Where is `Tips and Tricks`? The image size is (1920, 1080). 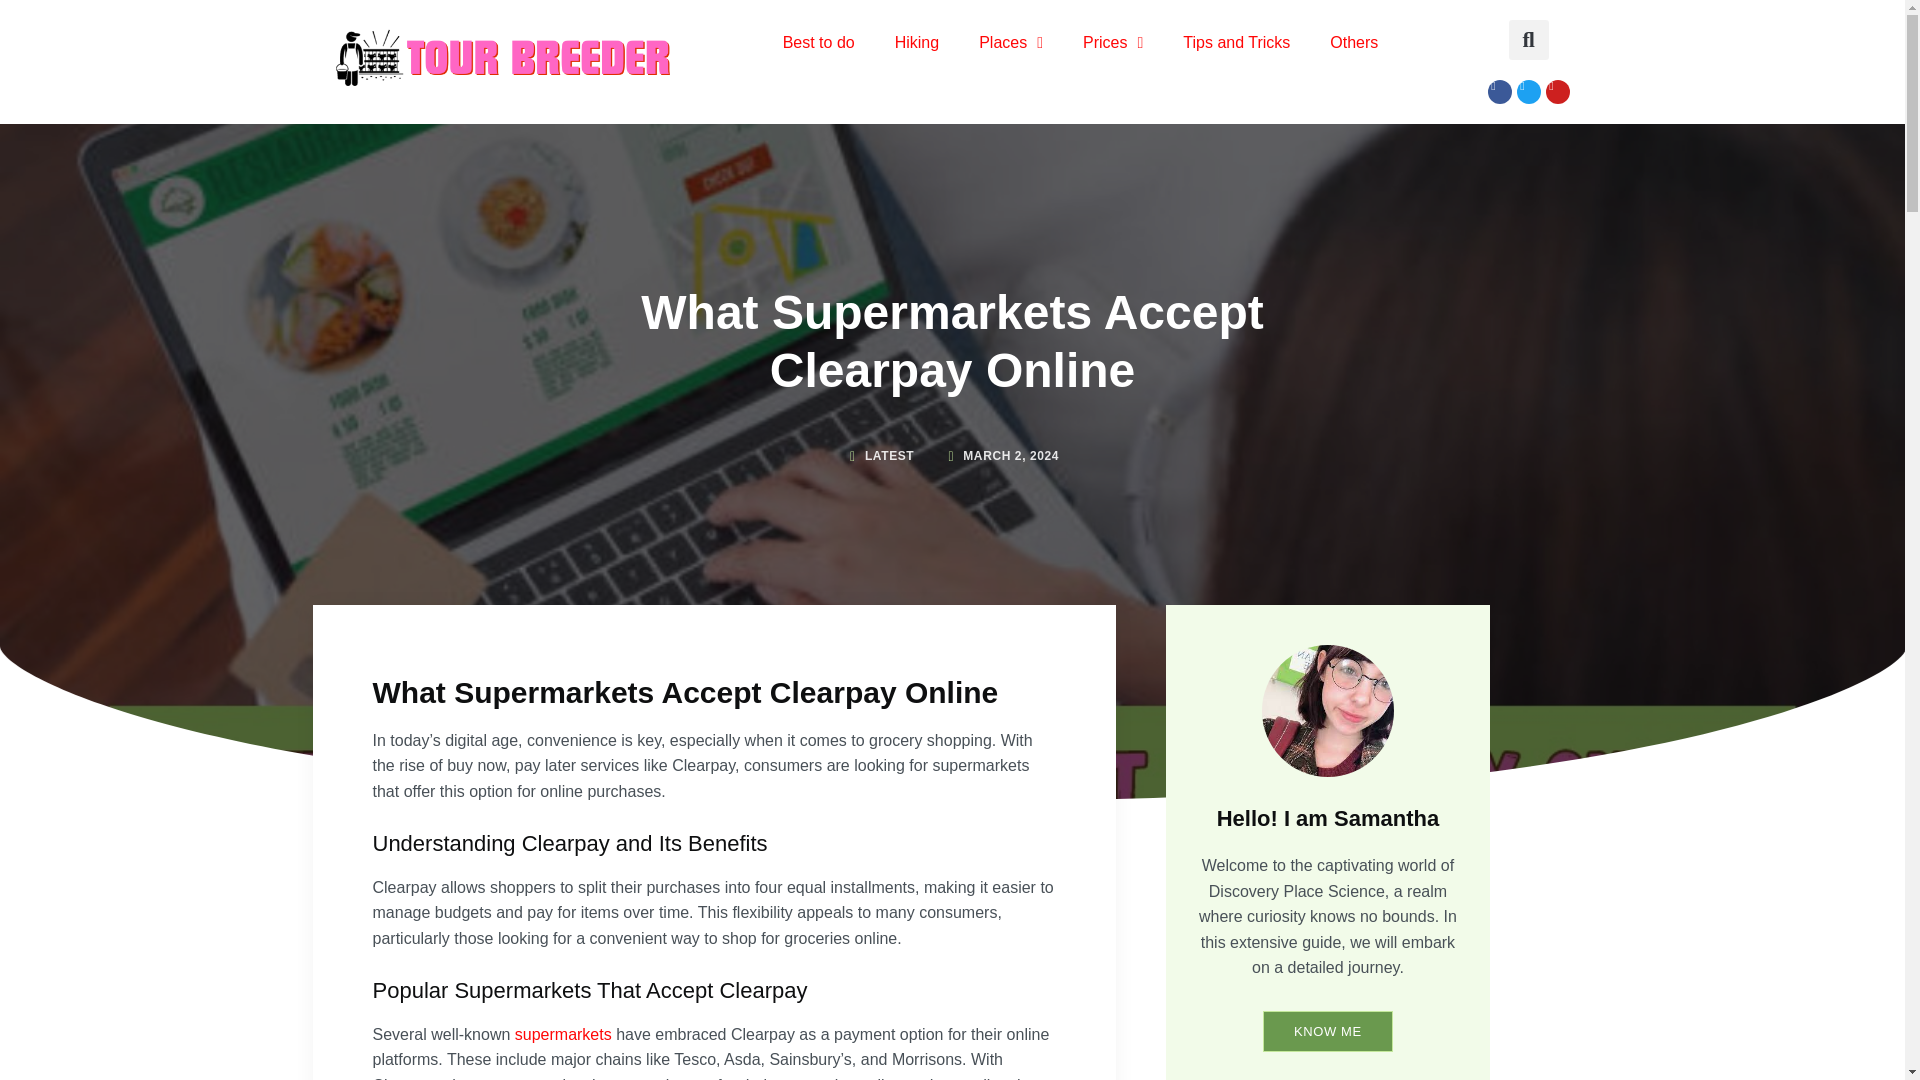
Tips and Tricks is located at coordinates (1236, 42).